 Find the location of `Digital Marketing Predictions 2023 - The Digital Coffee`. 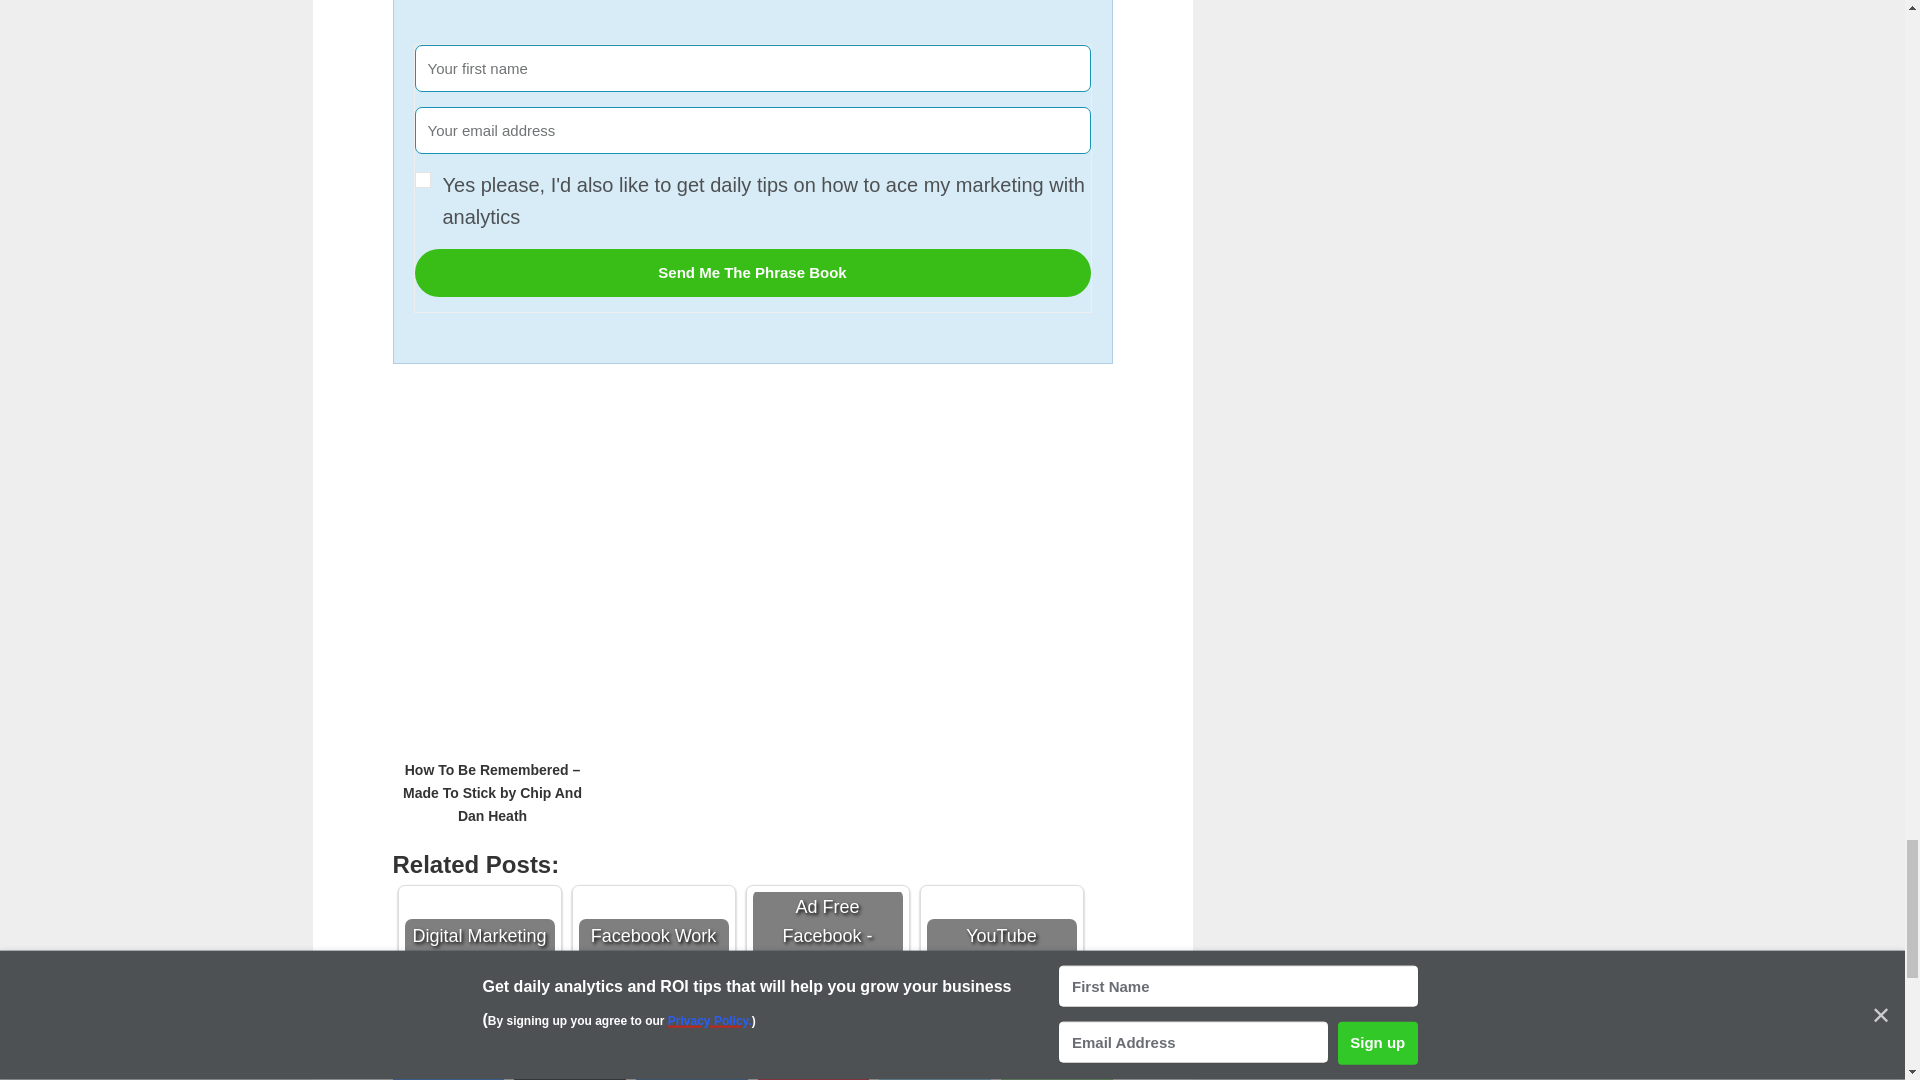

Digital Marketing Predictions 2023 - The Digital Coffee is located at coordinates (478, 967).